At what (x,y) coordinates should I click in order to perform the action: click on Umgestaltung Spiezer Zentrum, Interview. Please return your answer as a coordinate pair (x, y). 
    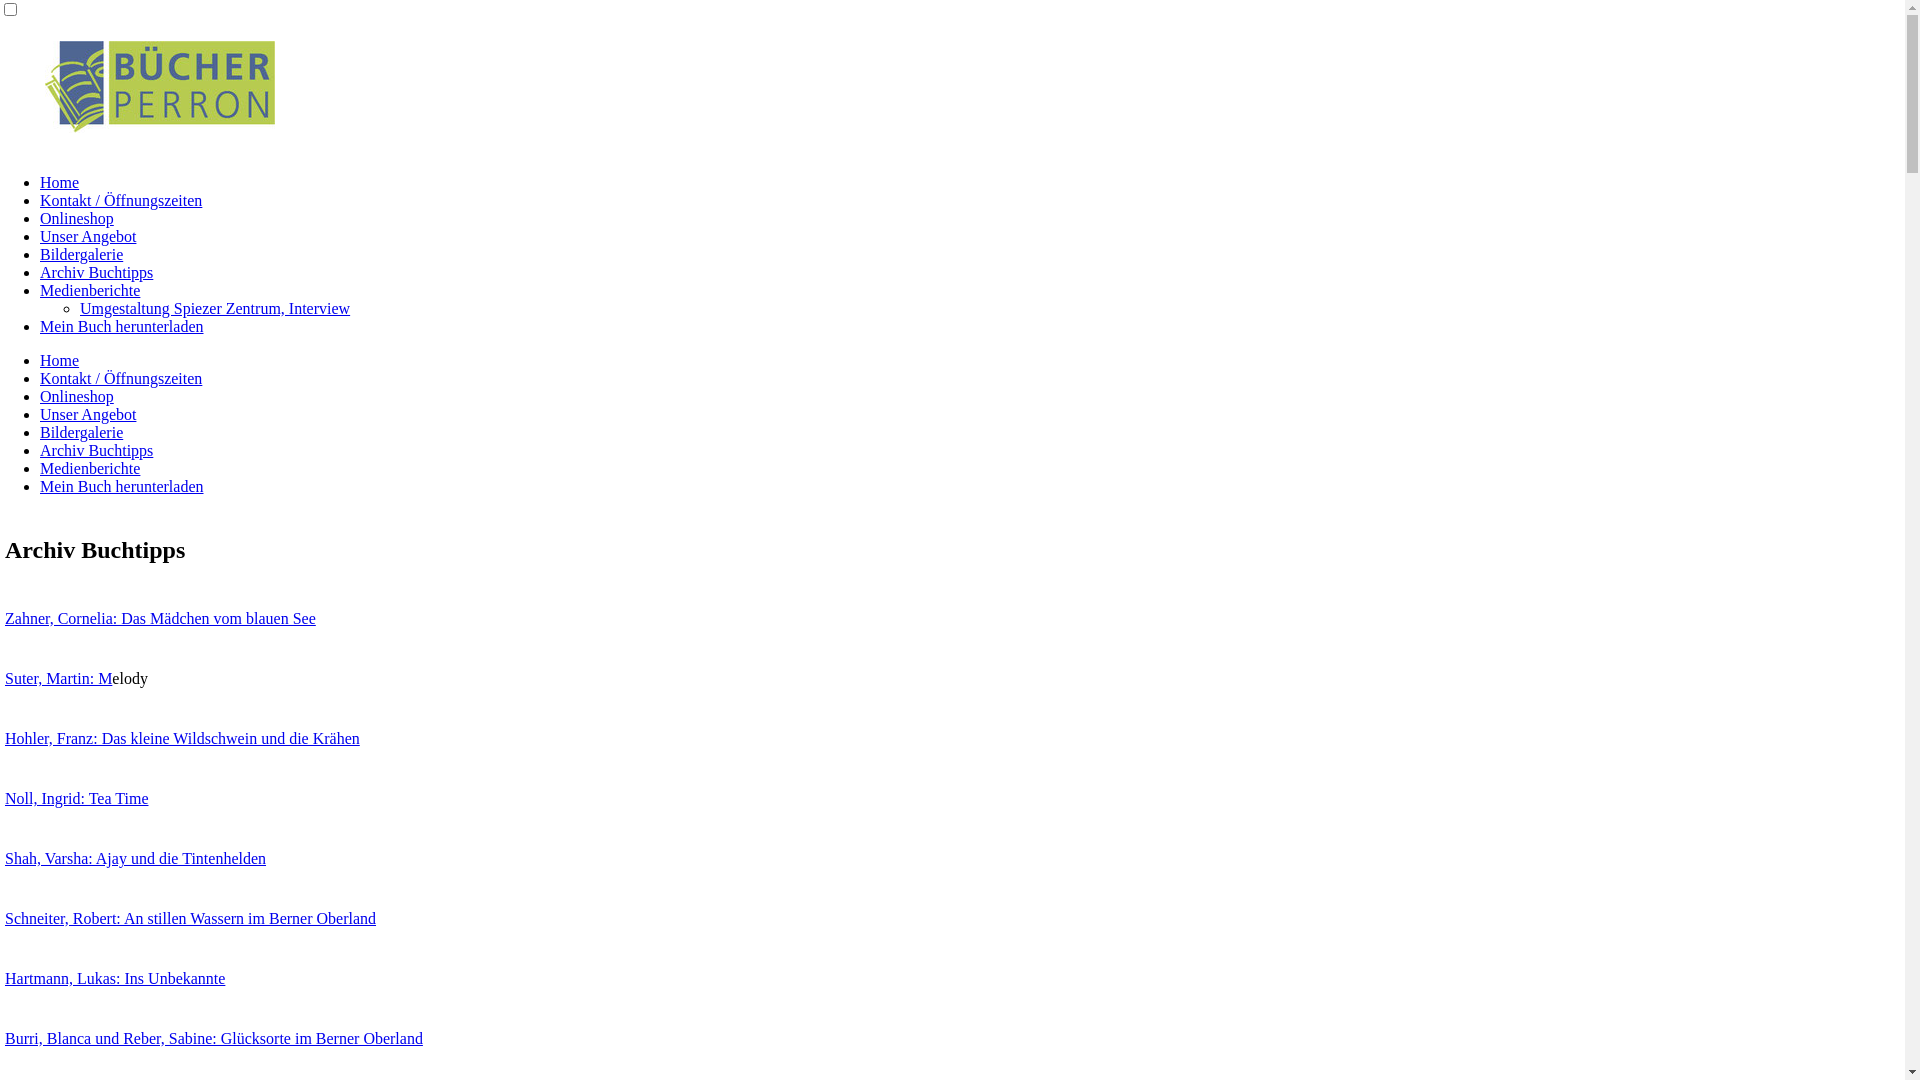
    Looking at the image, I should click on (215, 308).